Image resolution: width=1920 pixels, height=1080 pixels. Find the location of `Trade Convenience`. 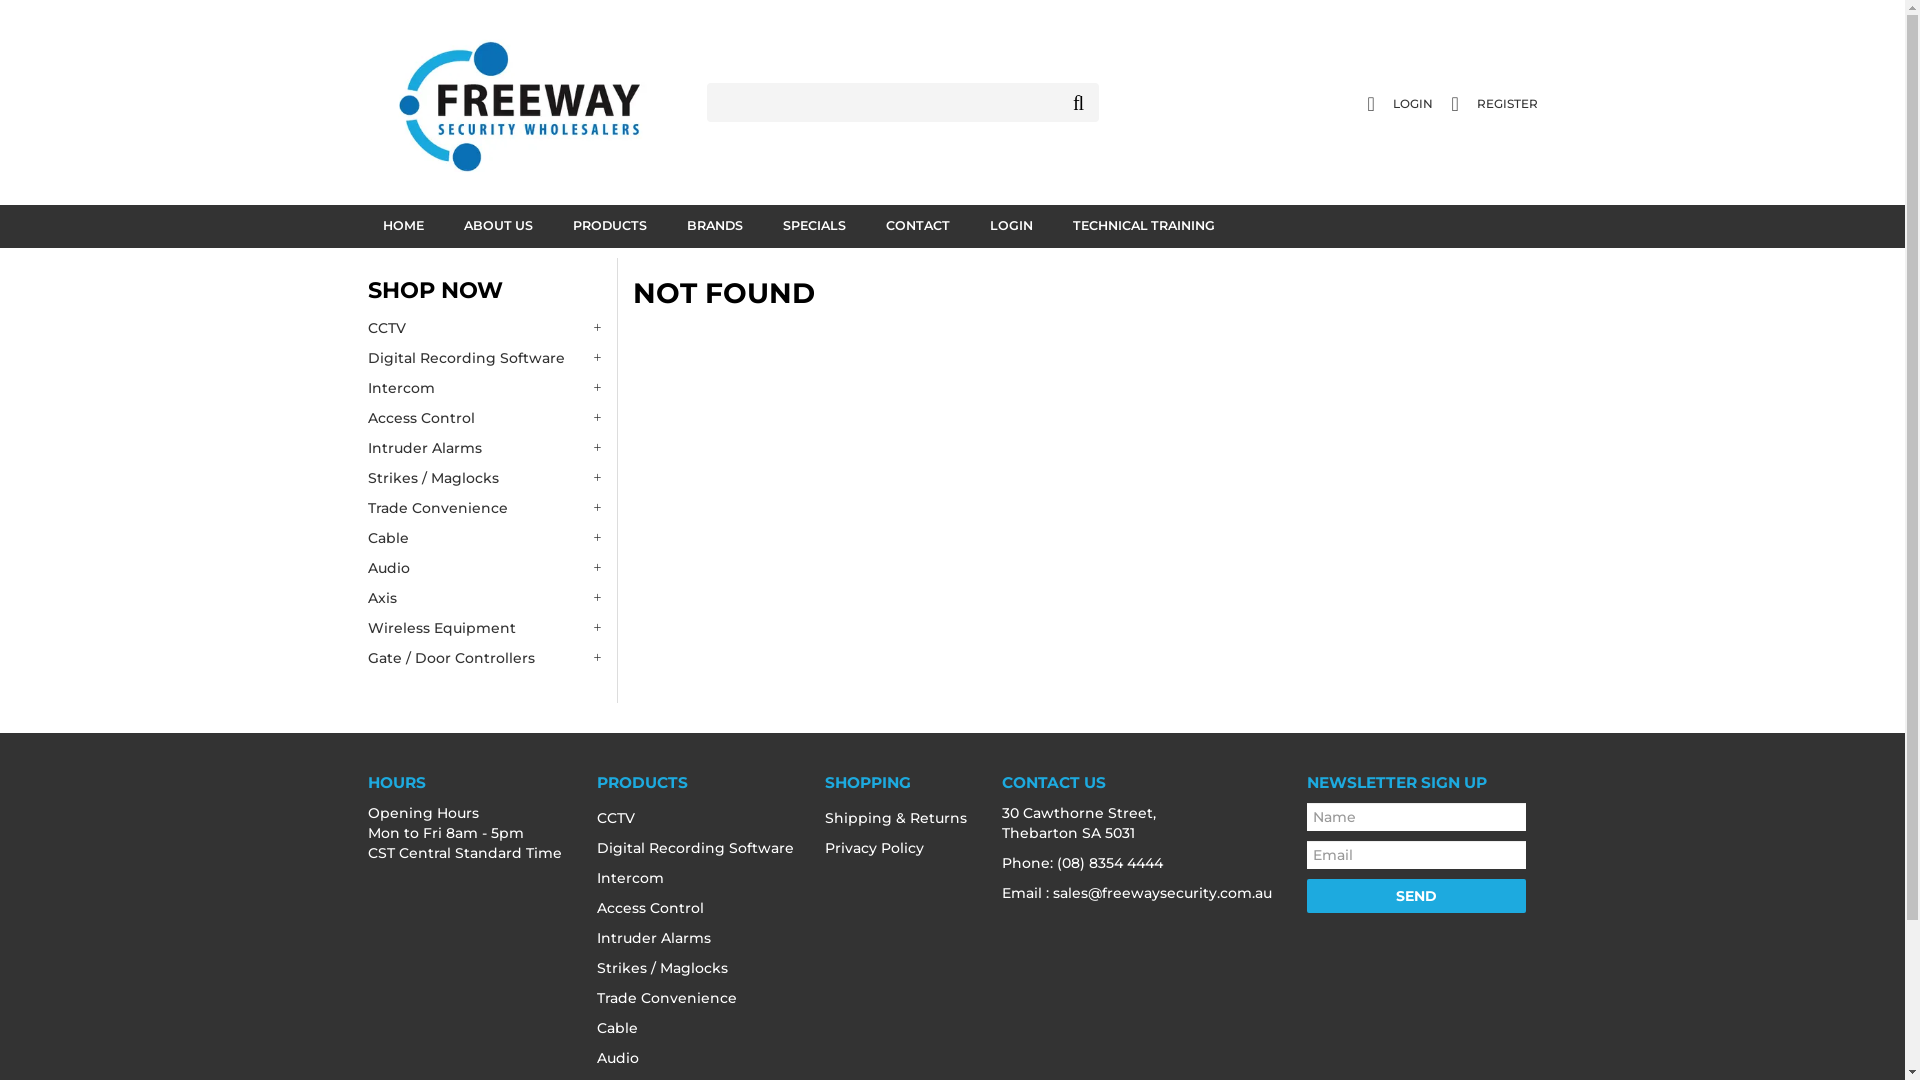

Trade Convenience is located at coordinates (488, 508).